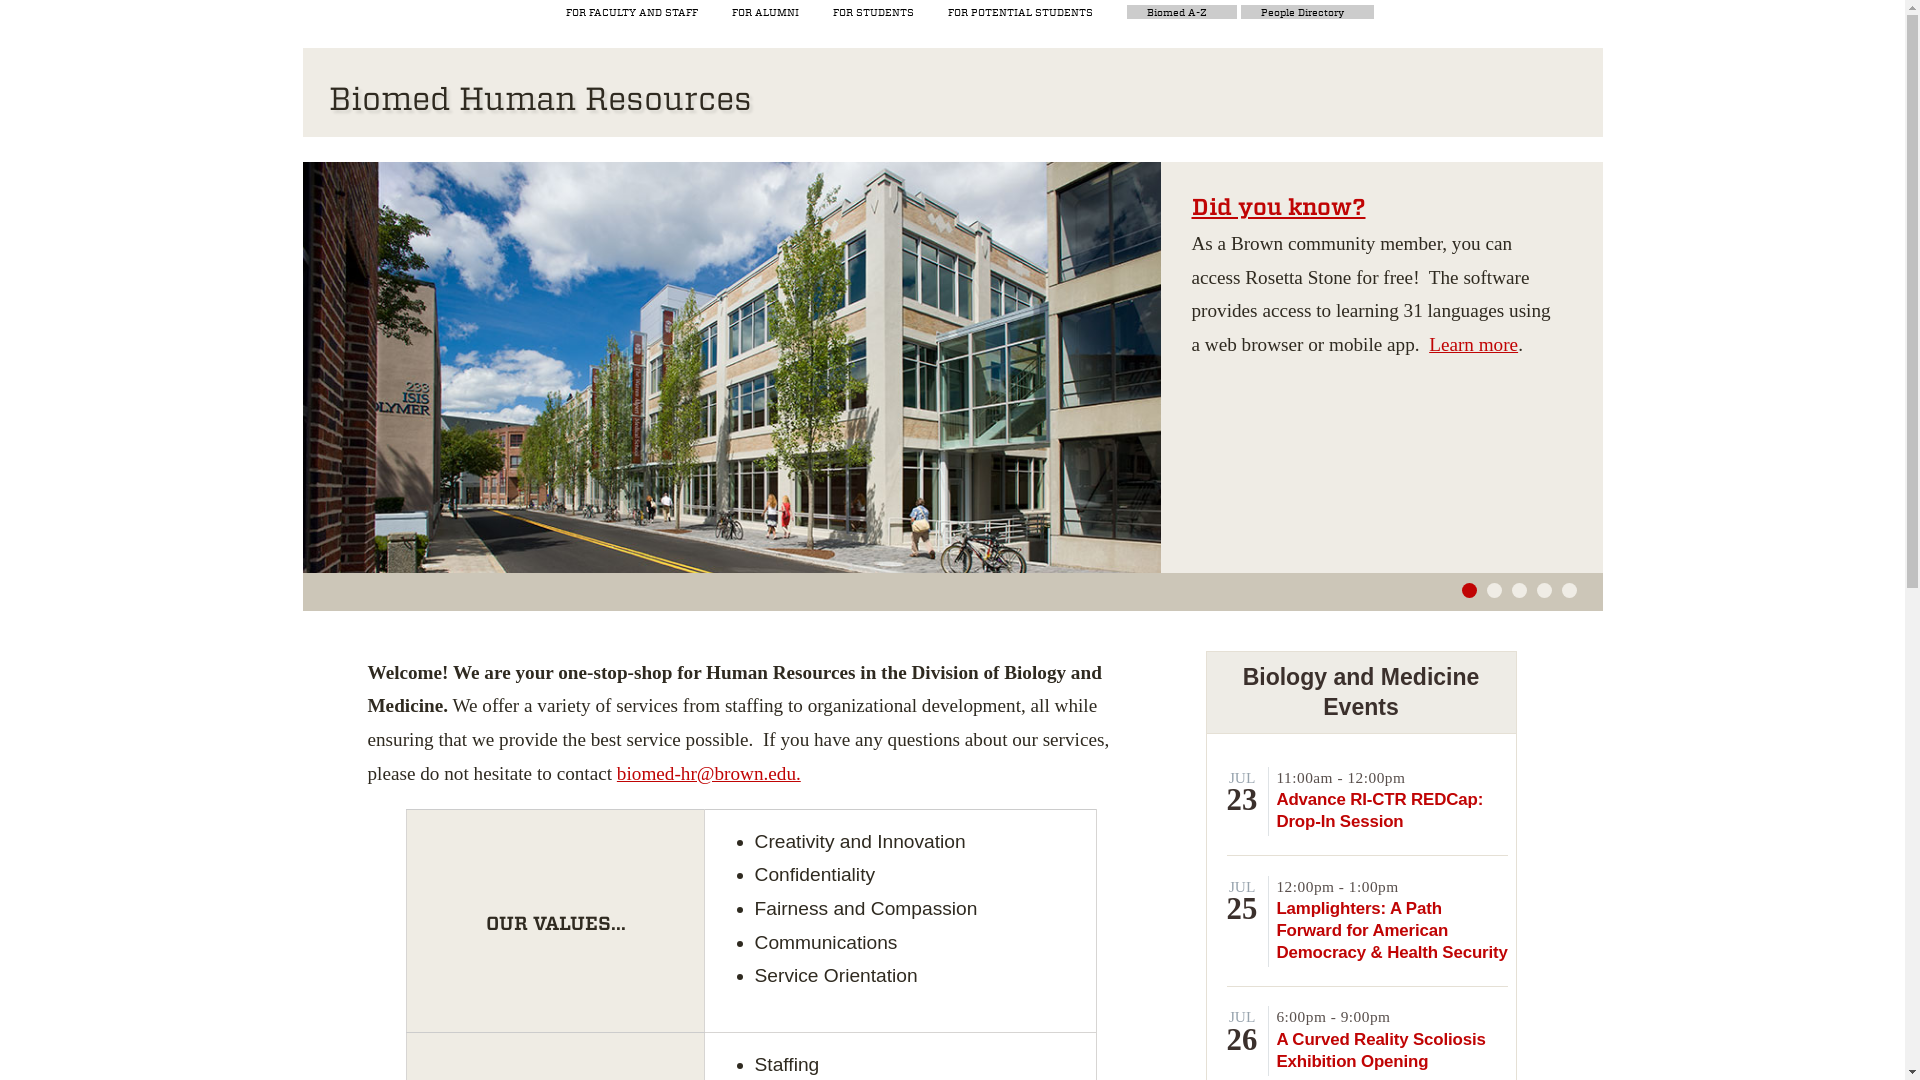  What do you see at coordinates (1302, 14) in the screenshot?
I see `People Directory` at bounding box center [1302, 14].